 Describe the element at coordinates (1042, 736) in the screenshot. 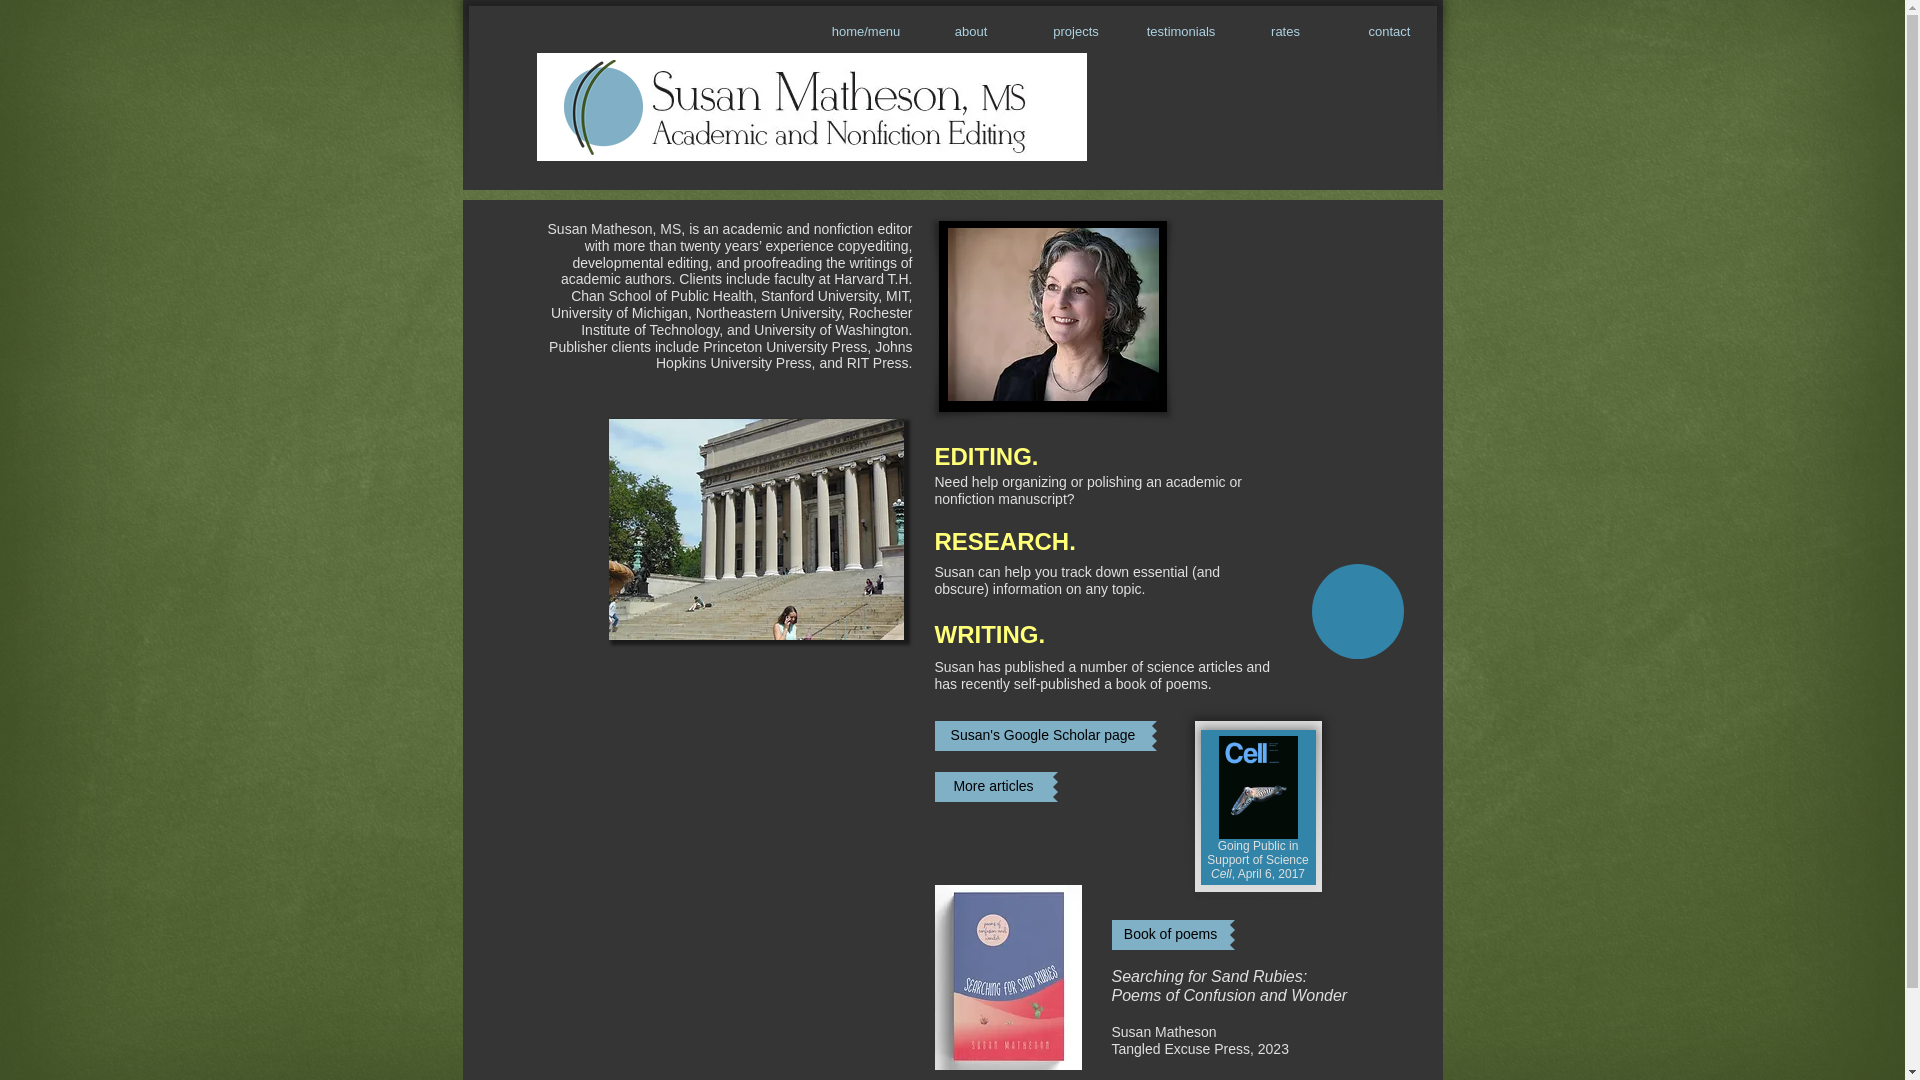

I see `Susan's Google Scholar page` at that location.